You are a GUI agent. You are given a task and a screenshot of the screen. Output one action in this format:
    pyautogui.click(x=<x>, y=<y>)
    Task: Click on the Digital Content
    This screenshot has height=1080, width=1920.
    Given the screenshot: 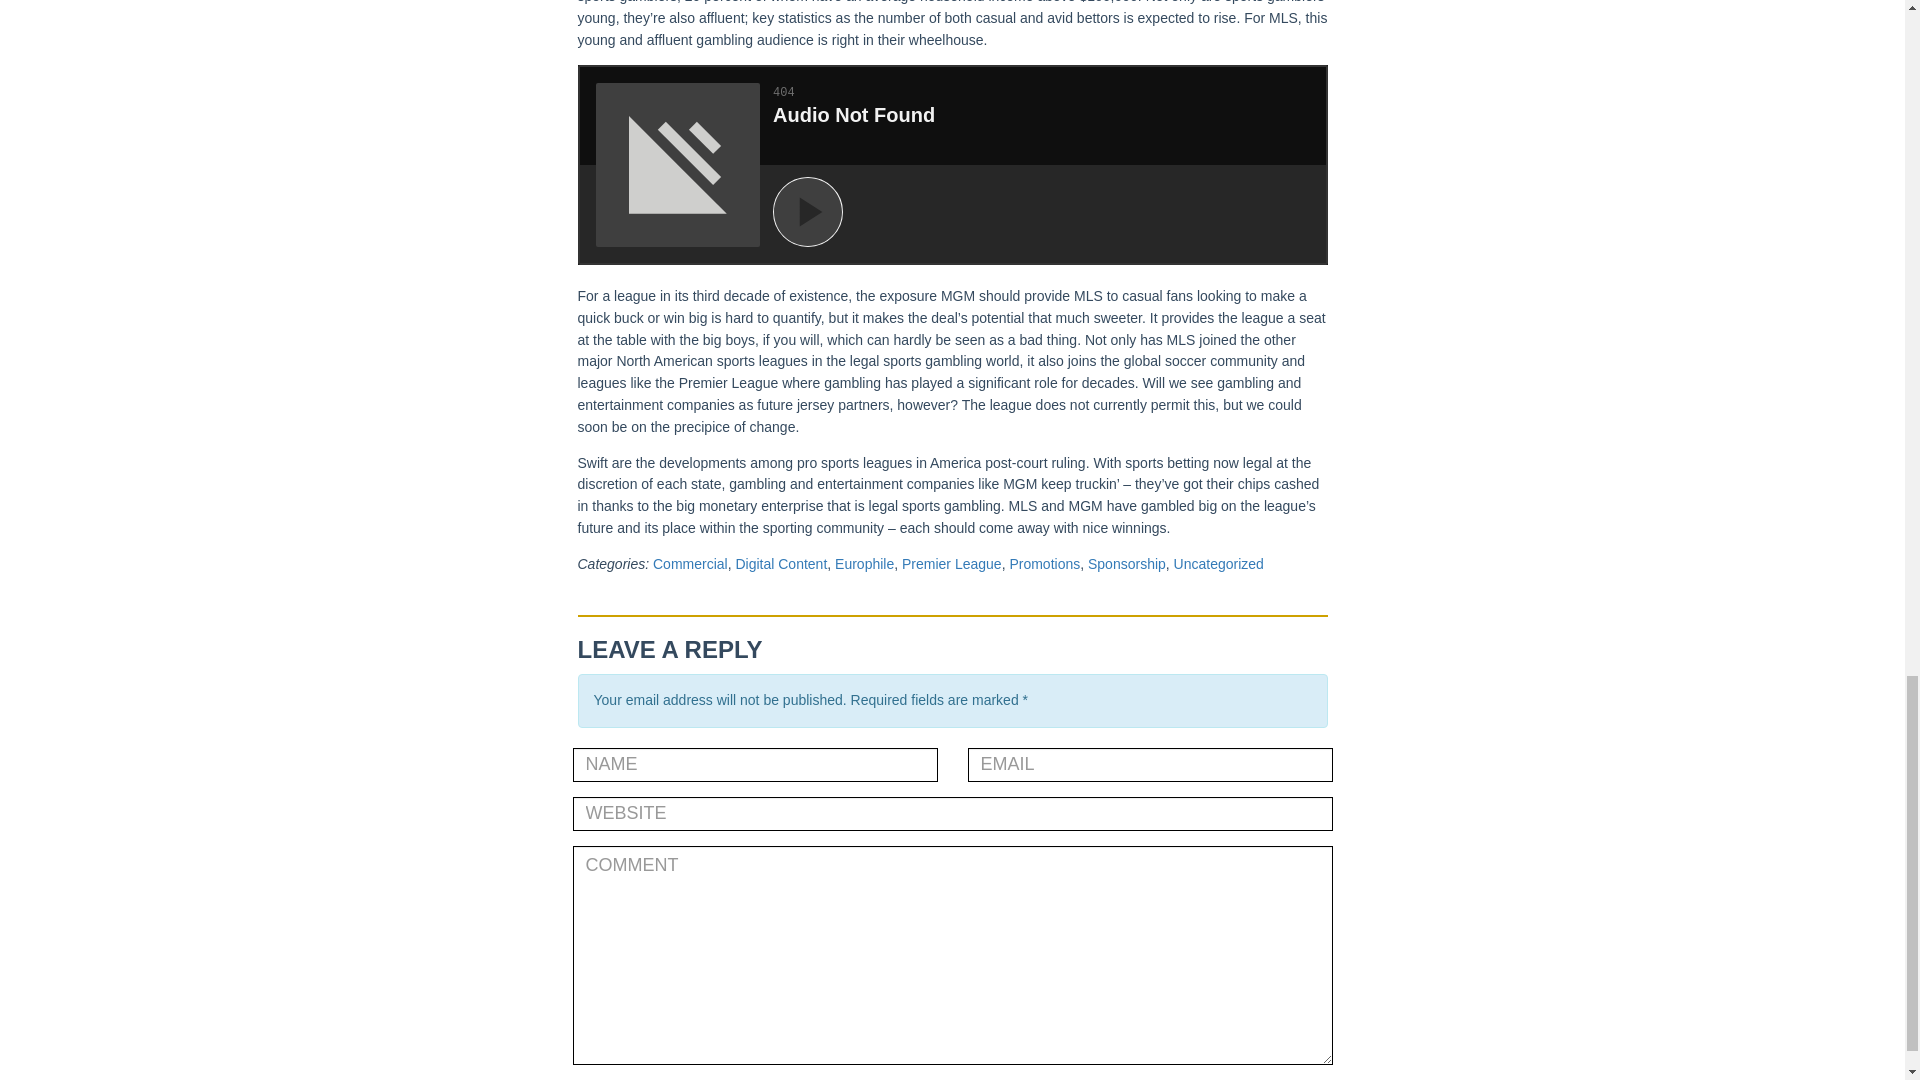 What is the action you would take?
    pyautogui.click(x=781, y=564)
    